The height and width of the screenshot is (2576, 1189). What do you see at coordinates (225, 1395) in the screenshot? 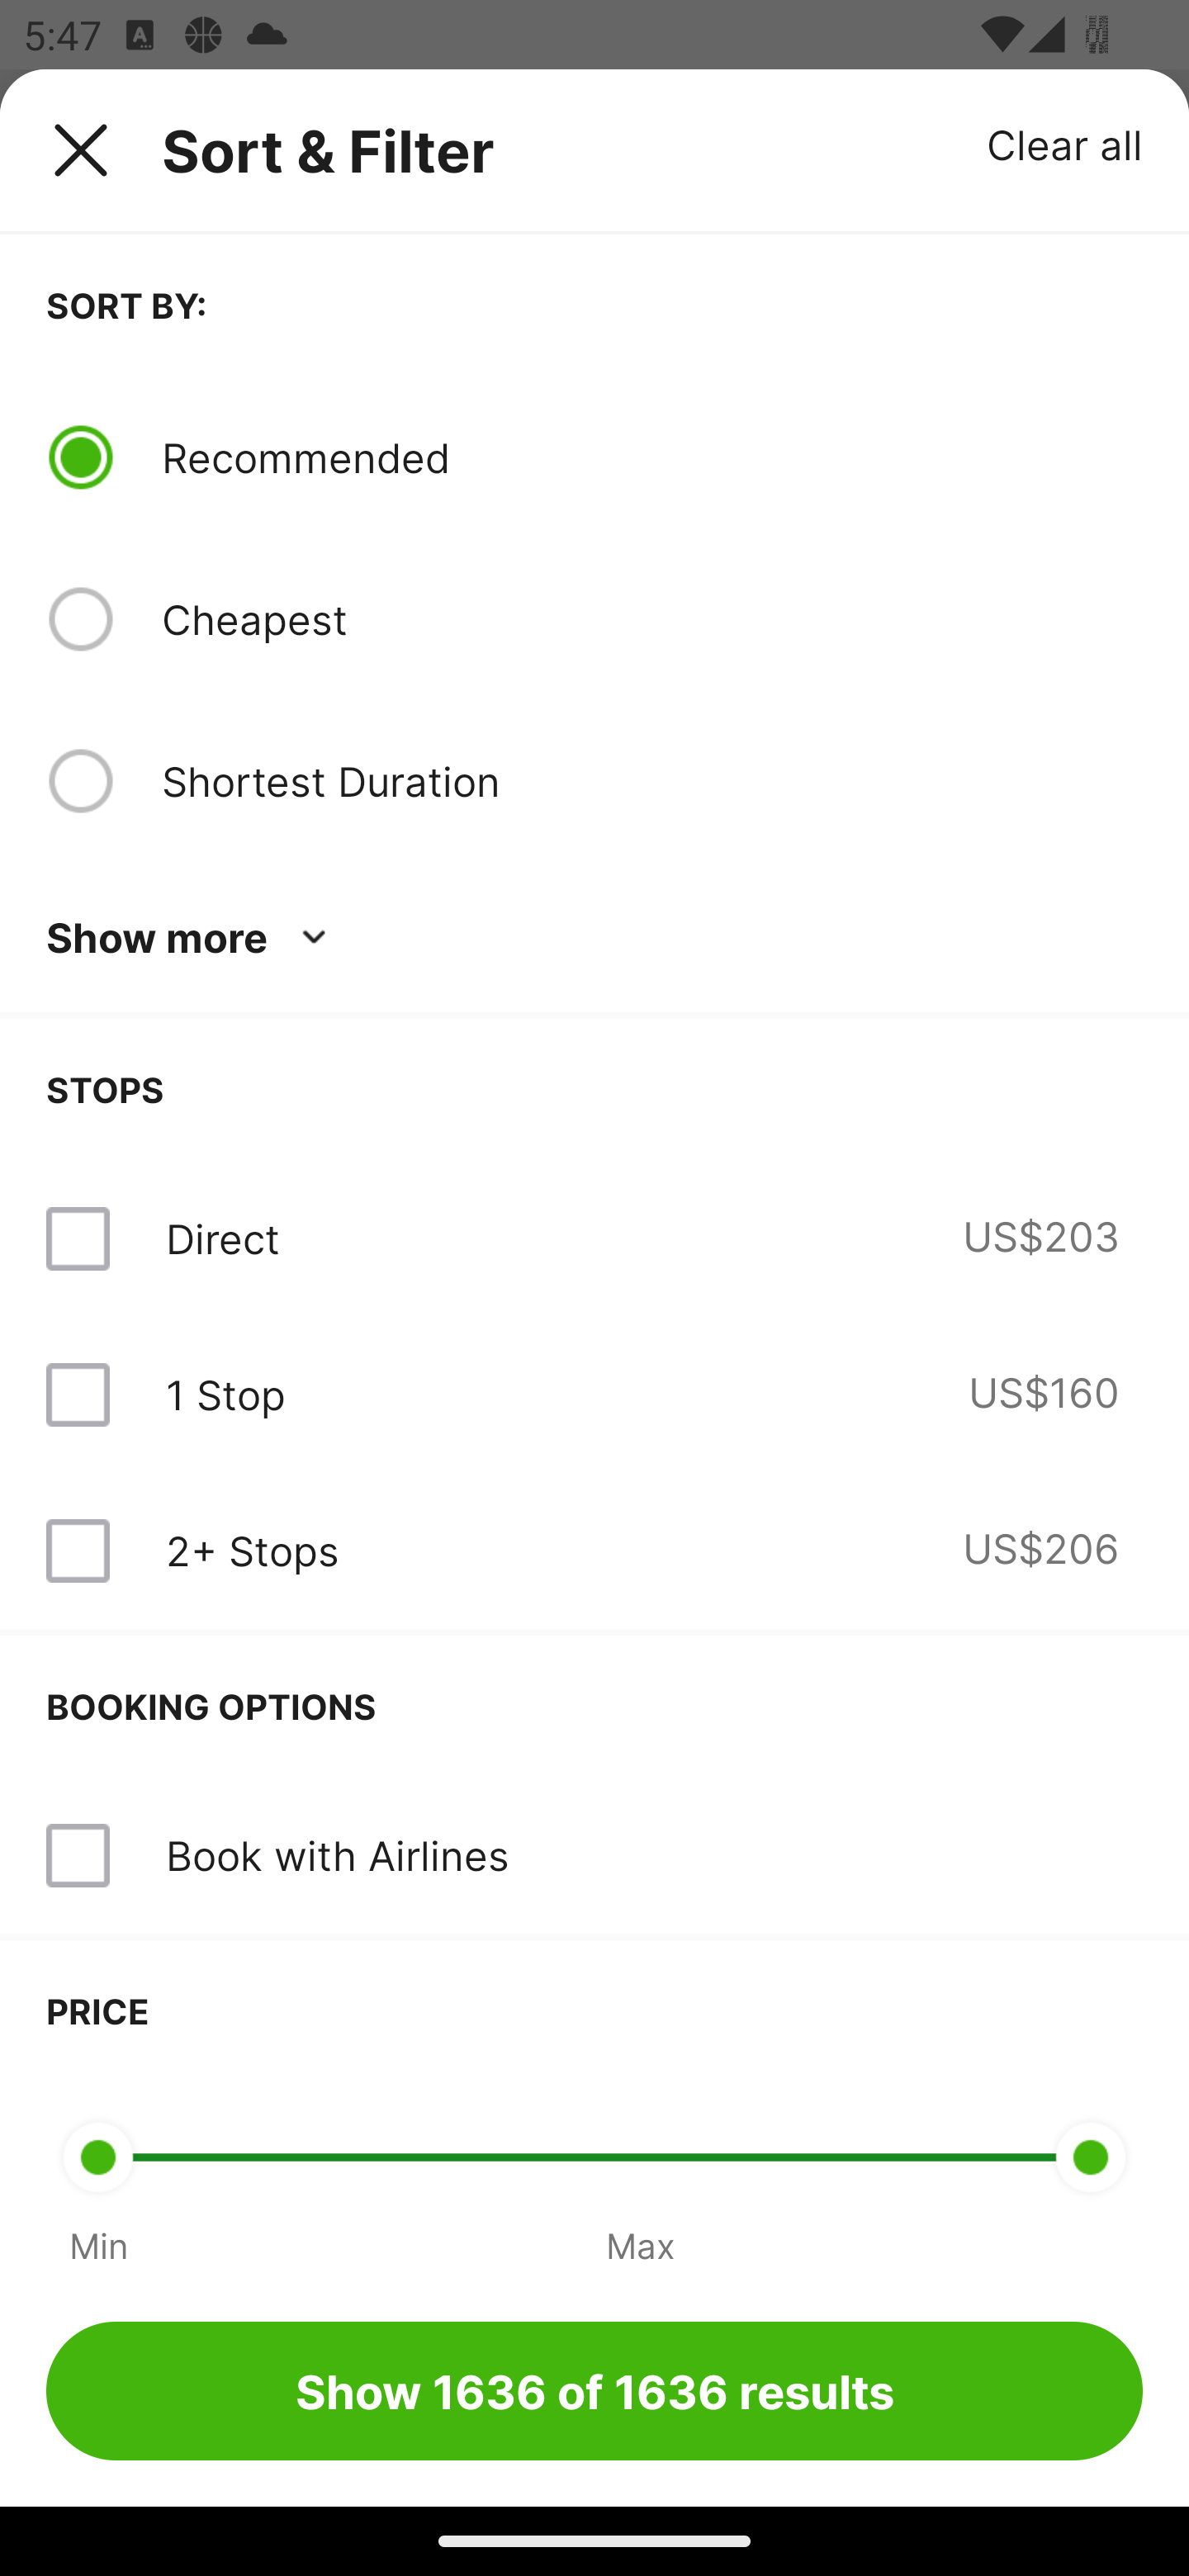
I see `1 Stop` at bounding box center [225, 1395].